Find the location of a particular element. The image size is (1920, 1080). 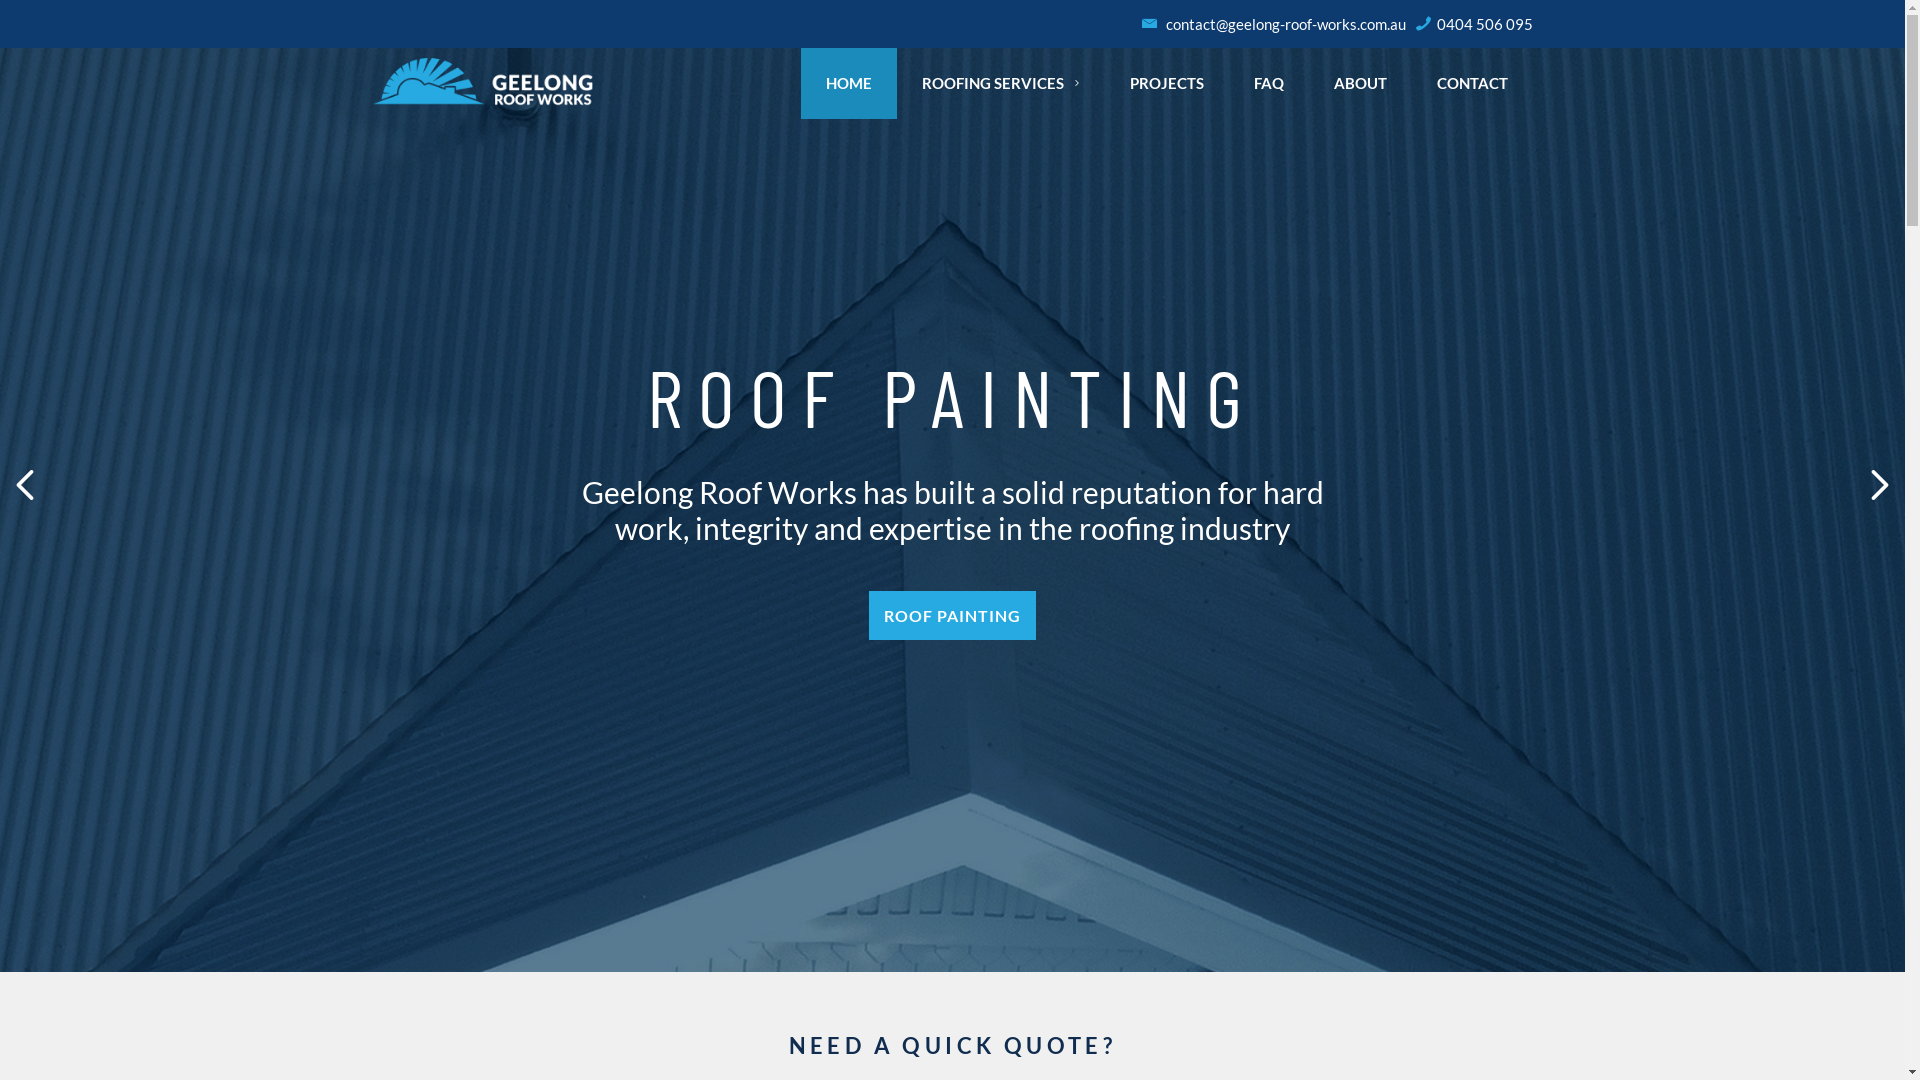

PROJECTS is located at coordinates (1167, 84).